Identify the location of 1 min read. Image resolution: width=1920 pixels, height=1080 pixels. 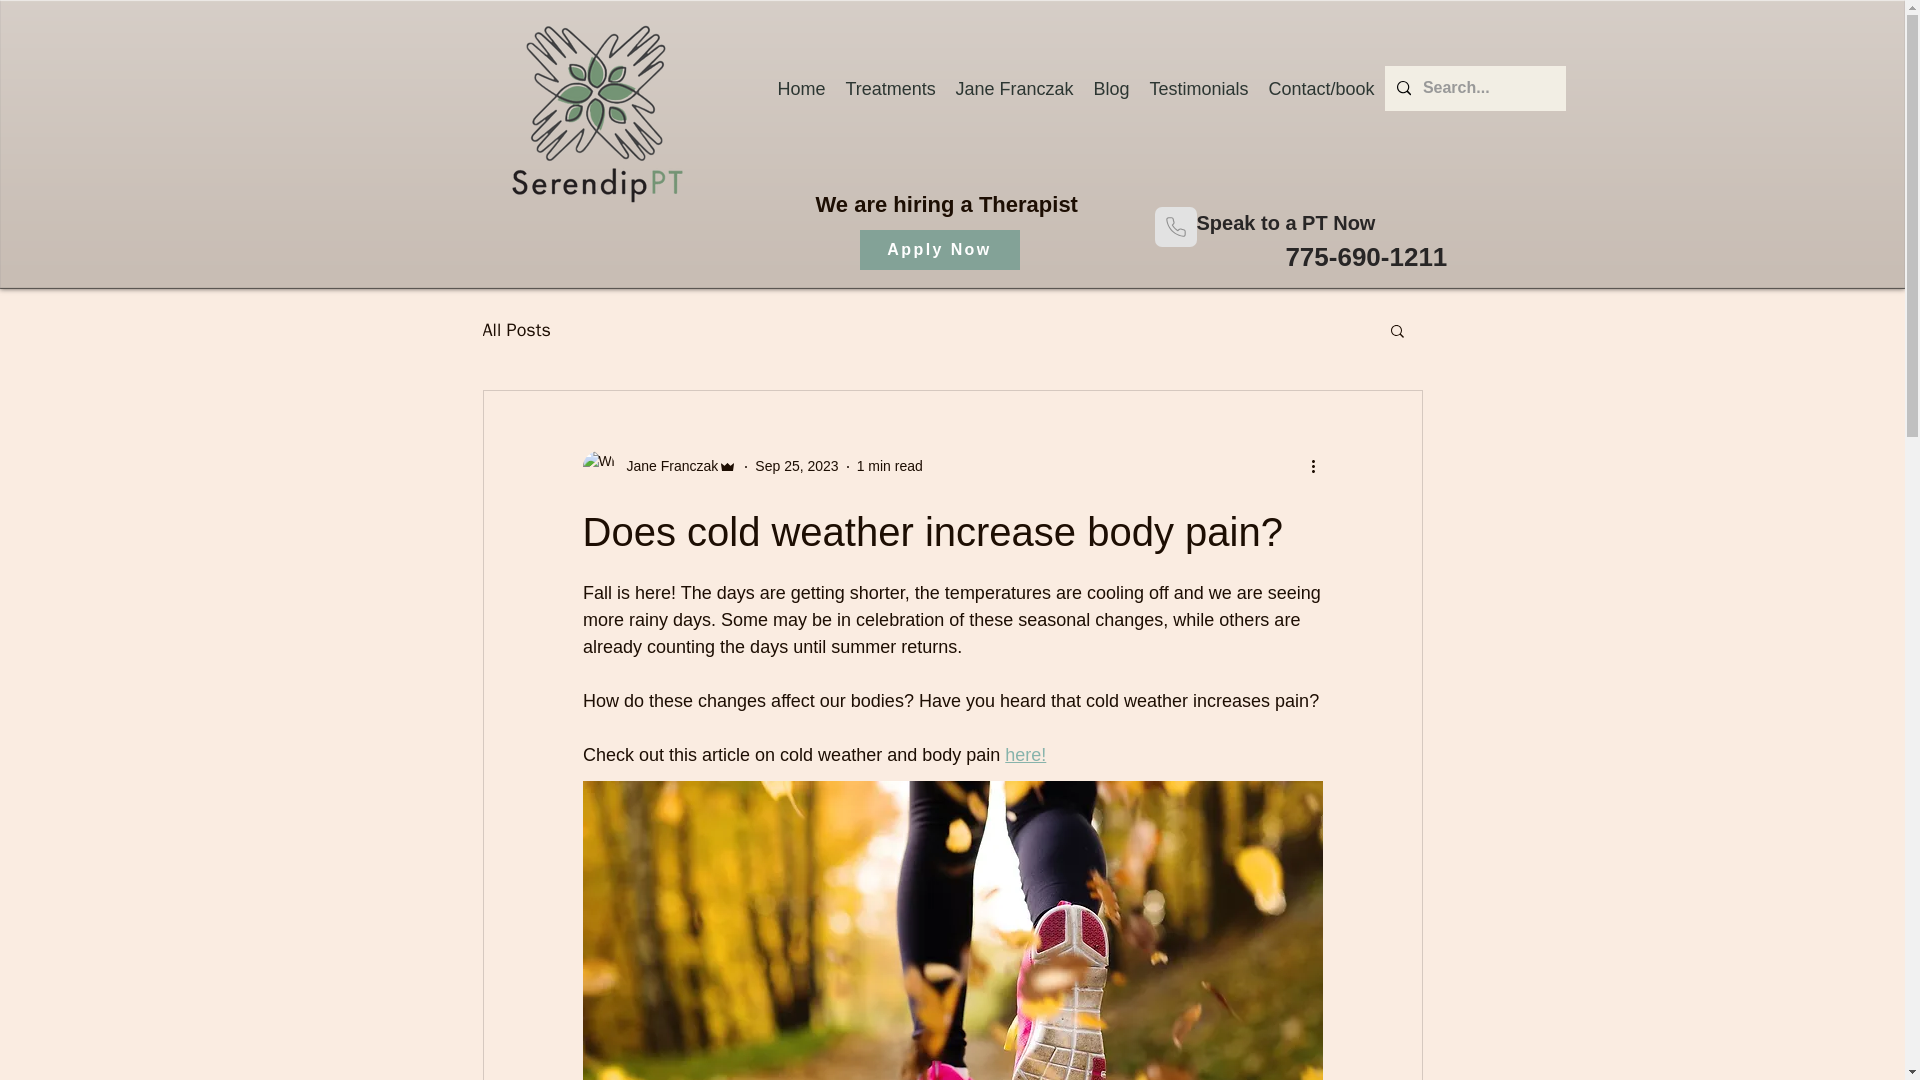
(890, 466).